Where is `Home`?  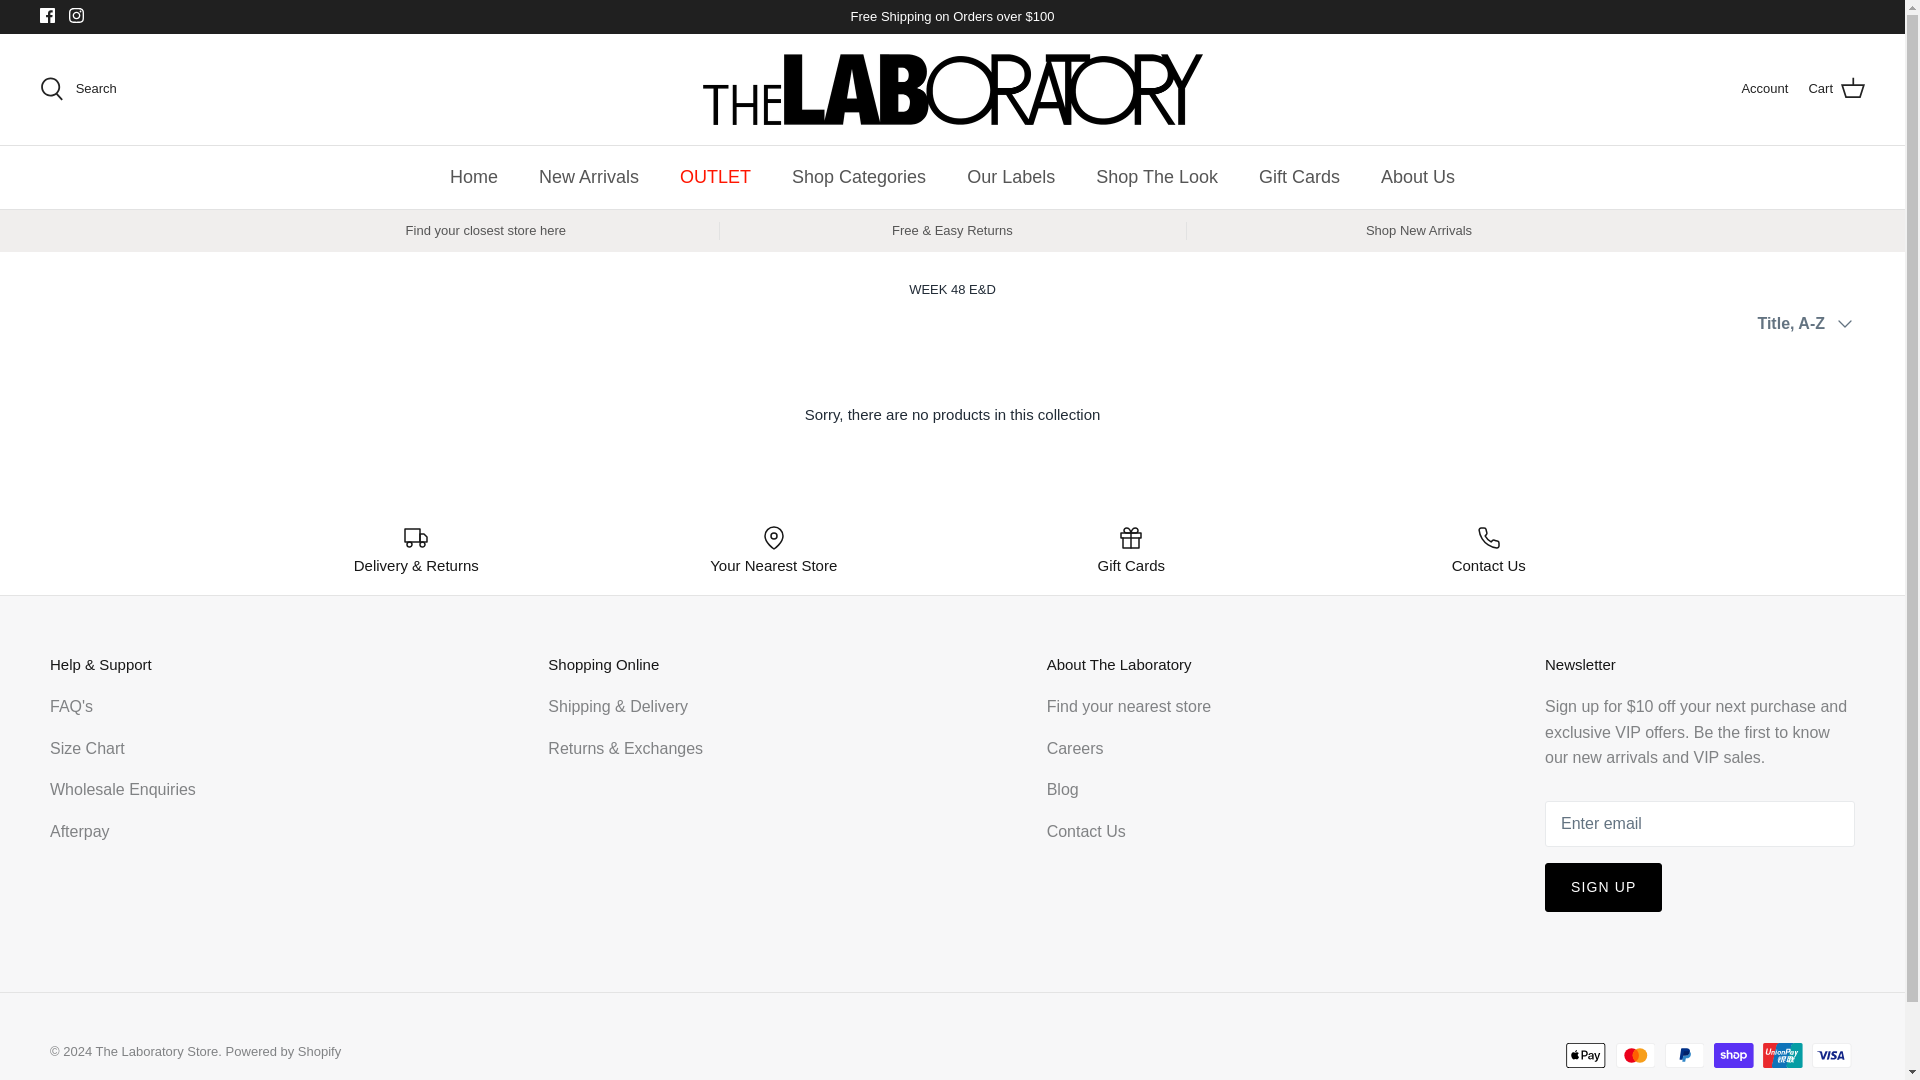 Home is located at coordinates (474, 177).